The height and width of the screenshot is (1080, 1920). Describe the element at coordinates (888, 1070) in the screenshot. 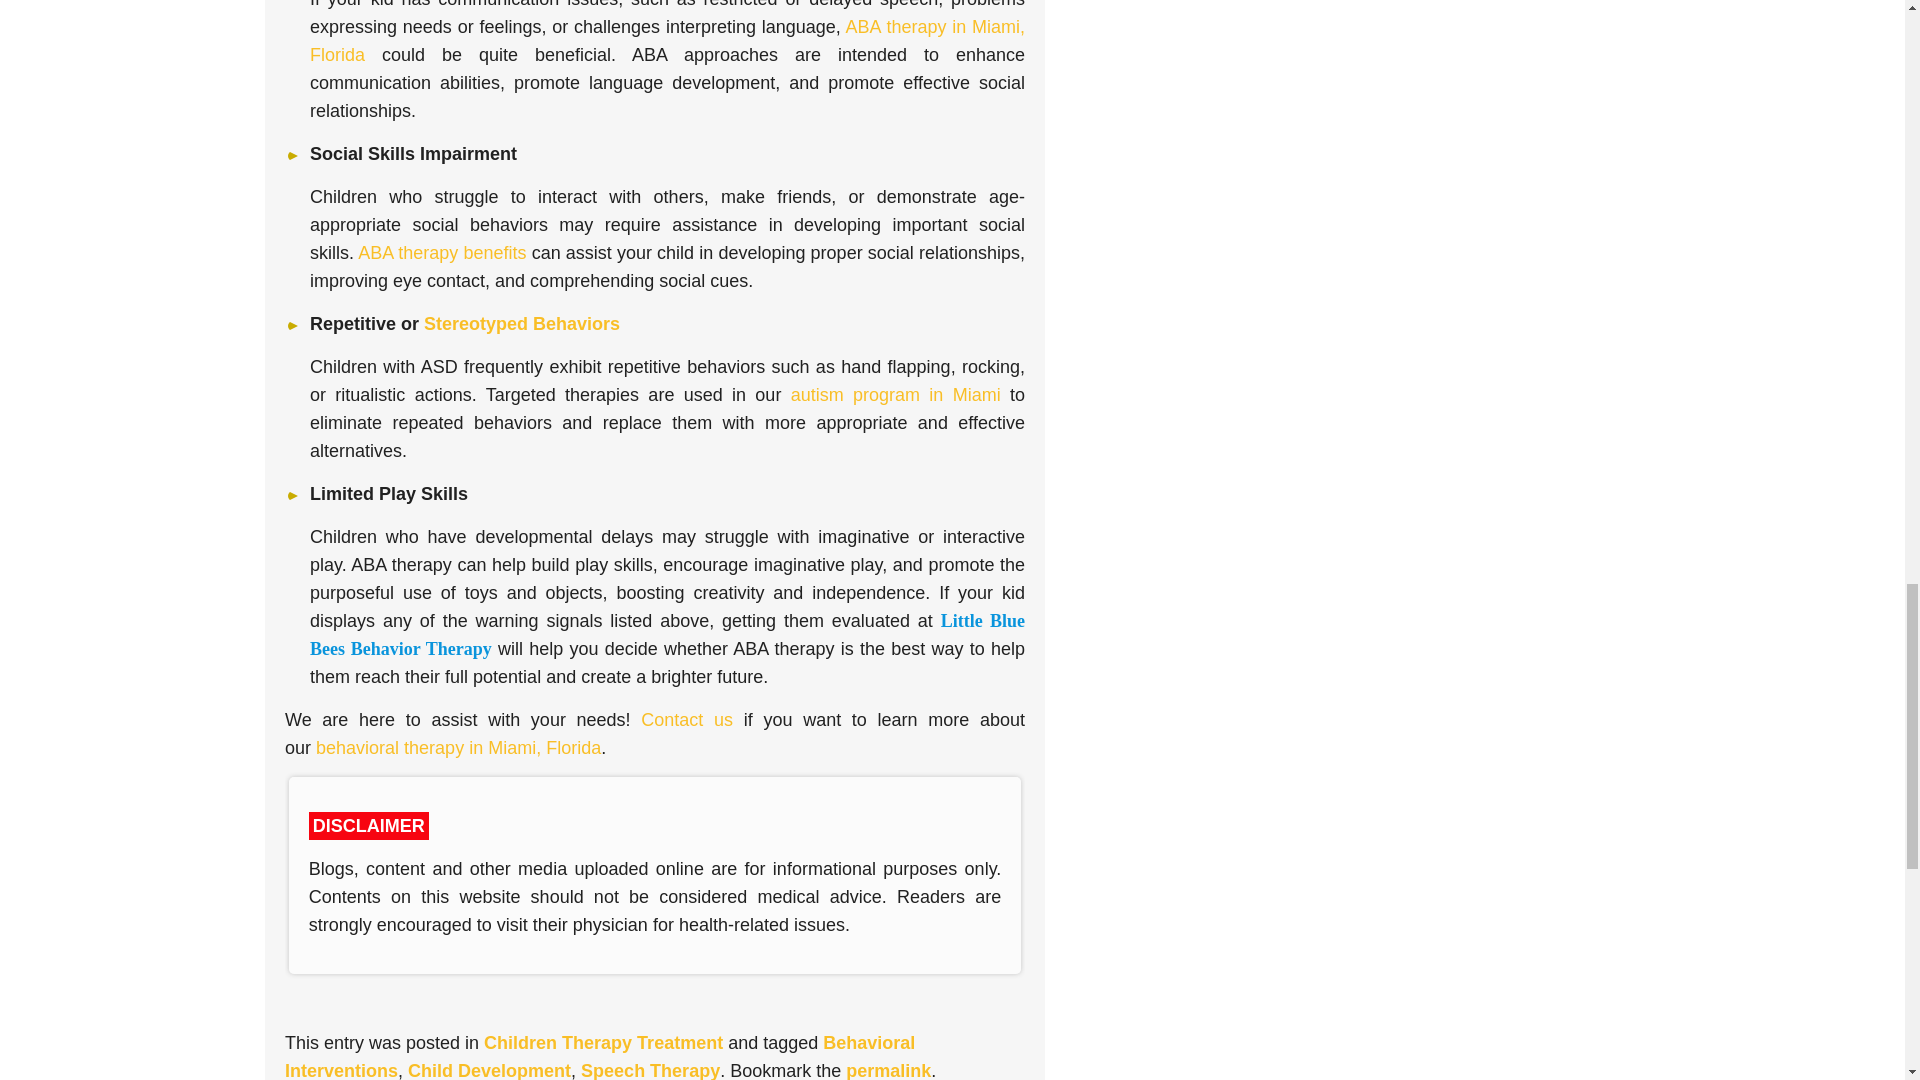

I see `Permalink to Is ABA Therapy Right for Your Child?` at that location.